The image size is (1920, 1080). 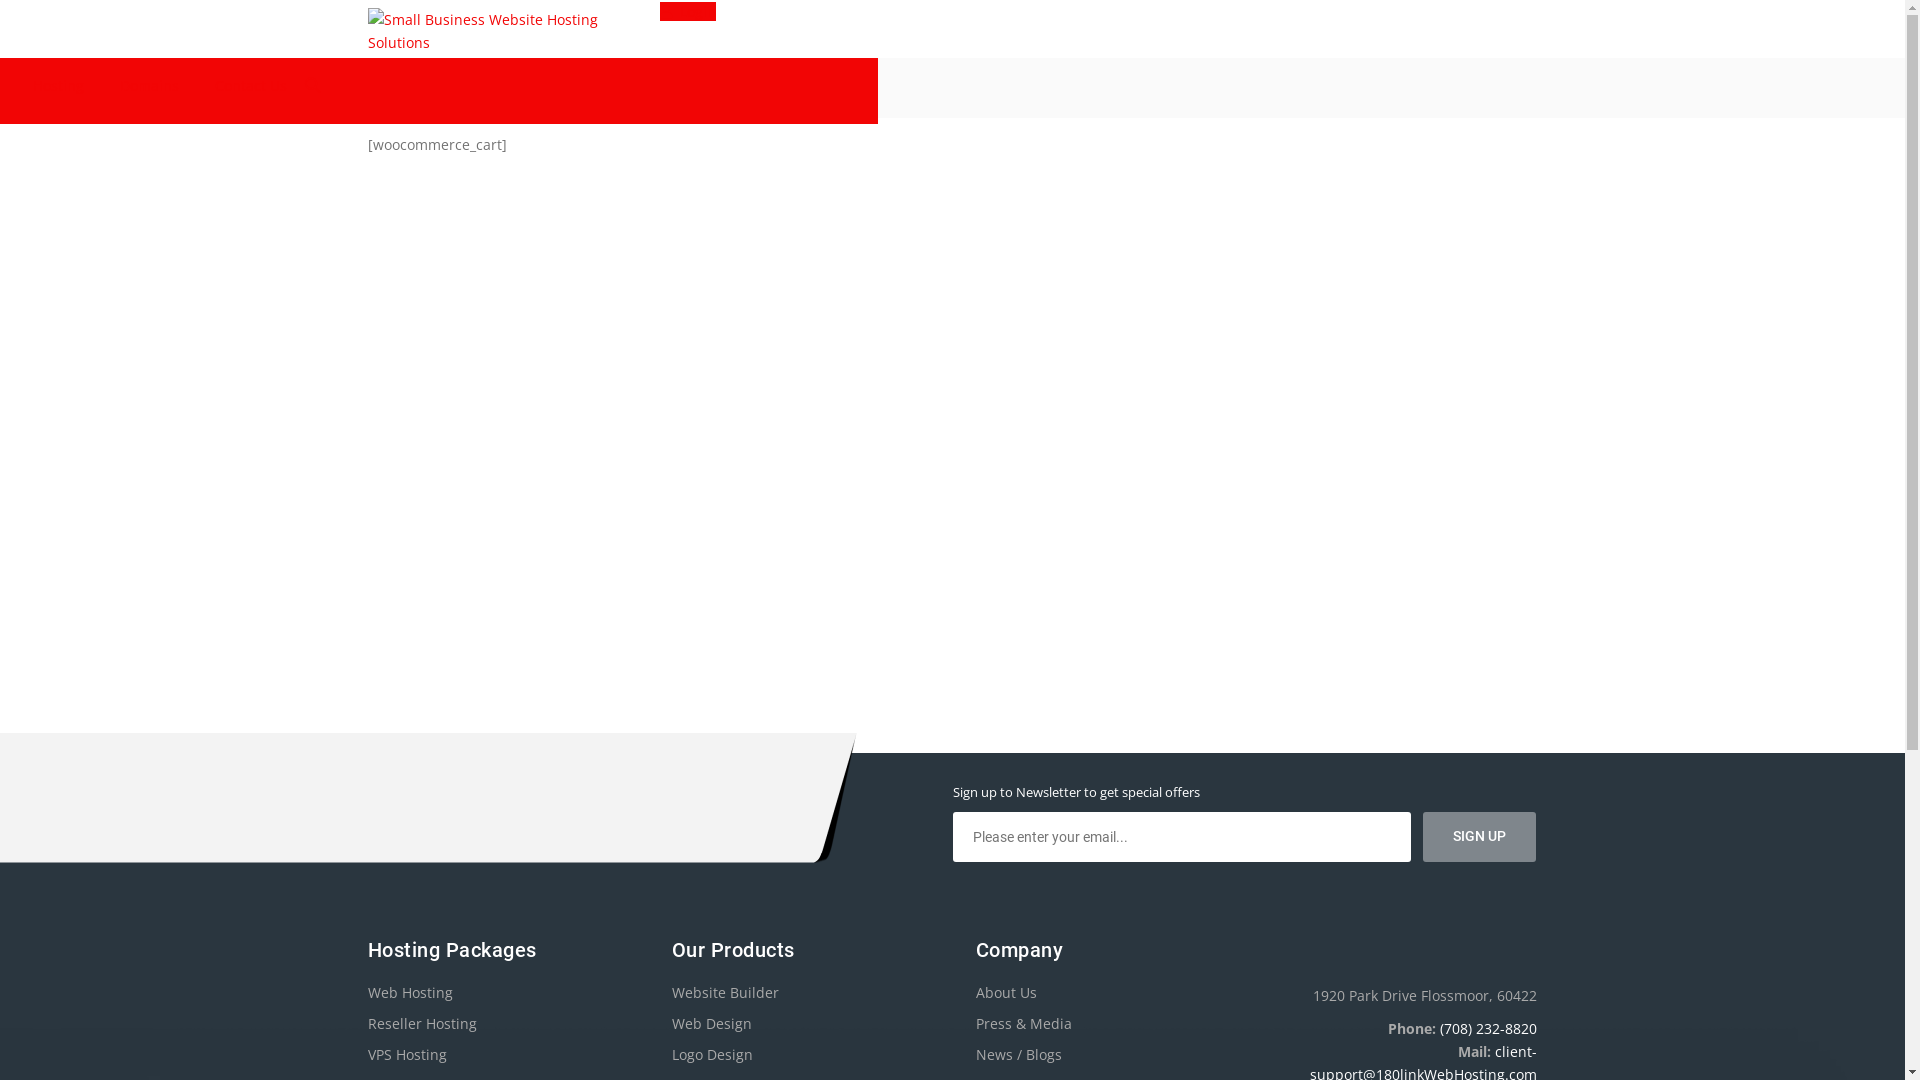 I want to click on Press & Media, so click(x=1024, y=1024).